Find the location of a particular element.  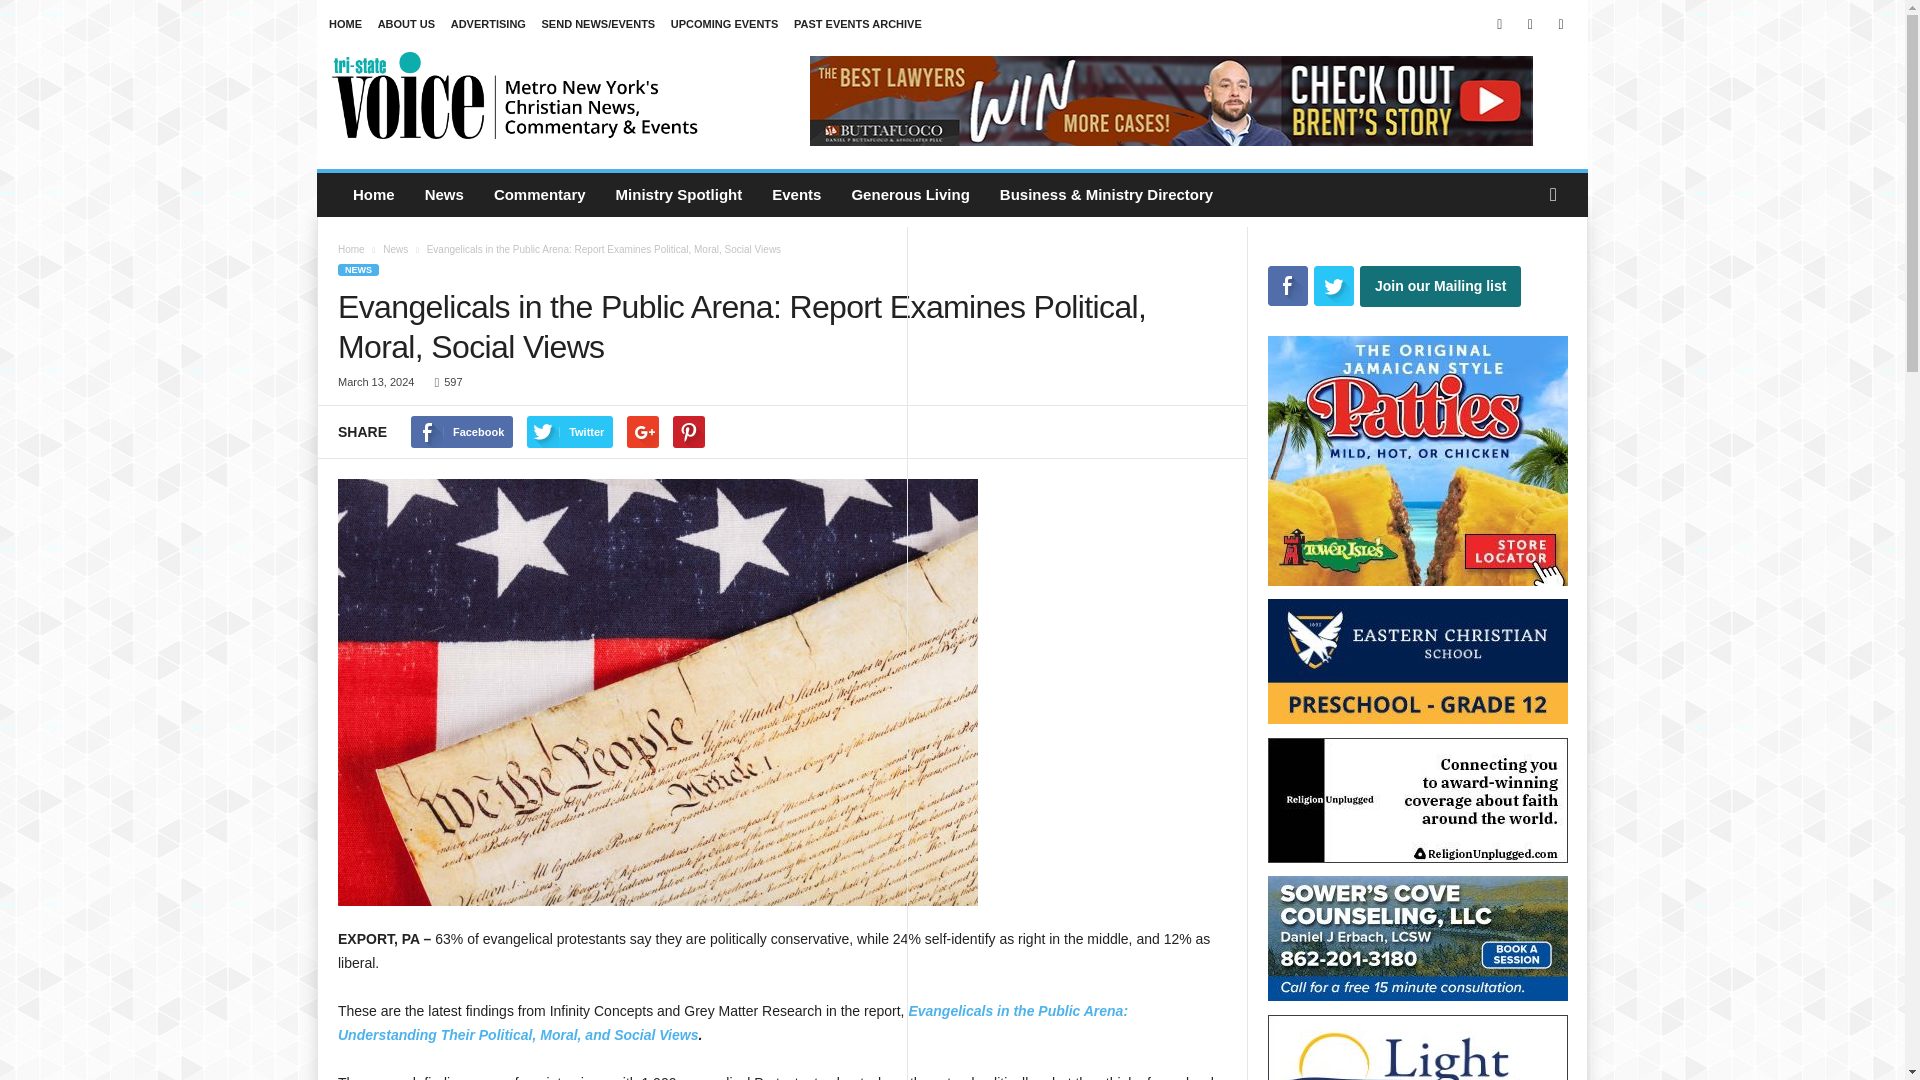

HOME is located at coordinates (345, 24).